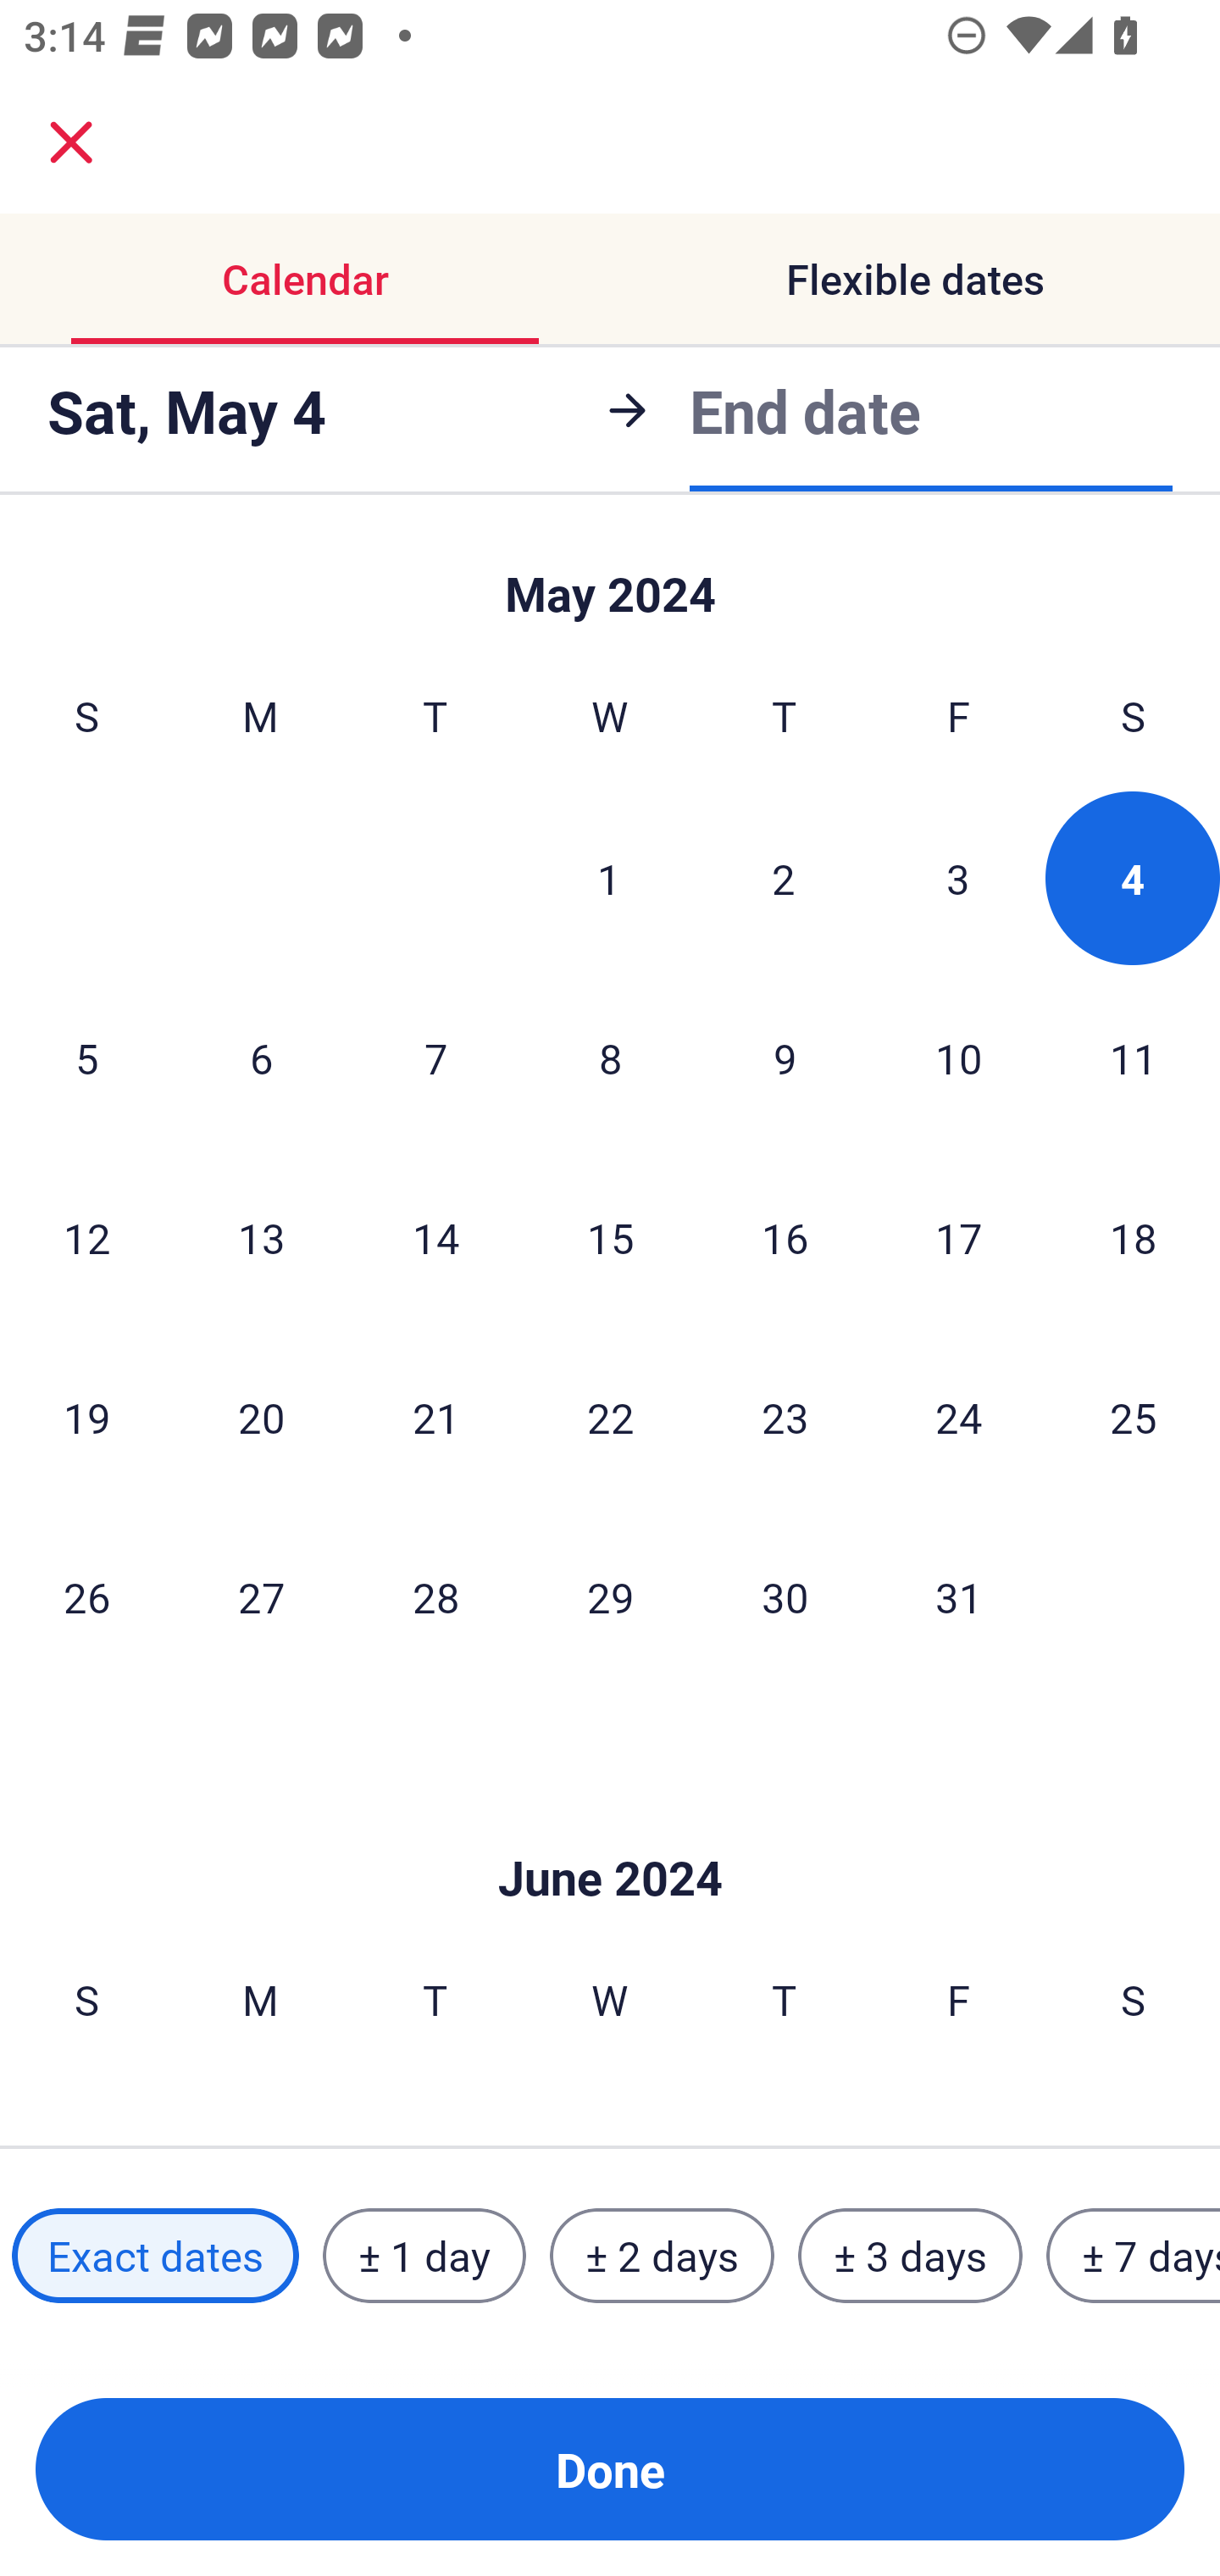  I want to click on 14 Tuesday, May 14, 2024, so click(435, 1237).